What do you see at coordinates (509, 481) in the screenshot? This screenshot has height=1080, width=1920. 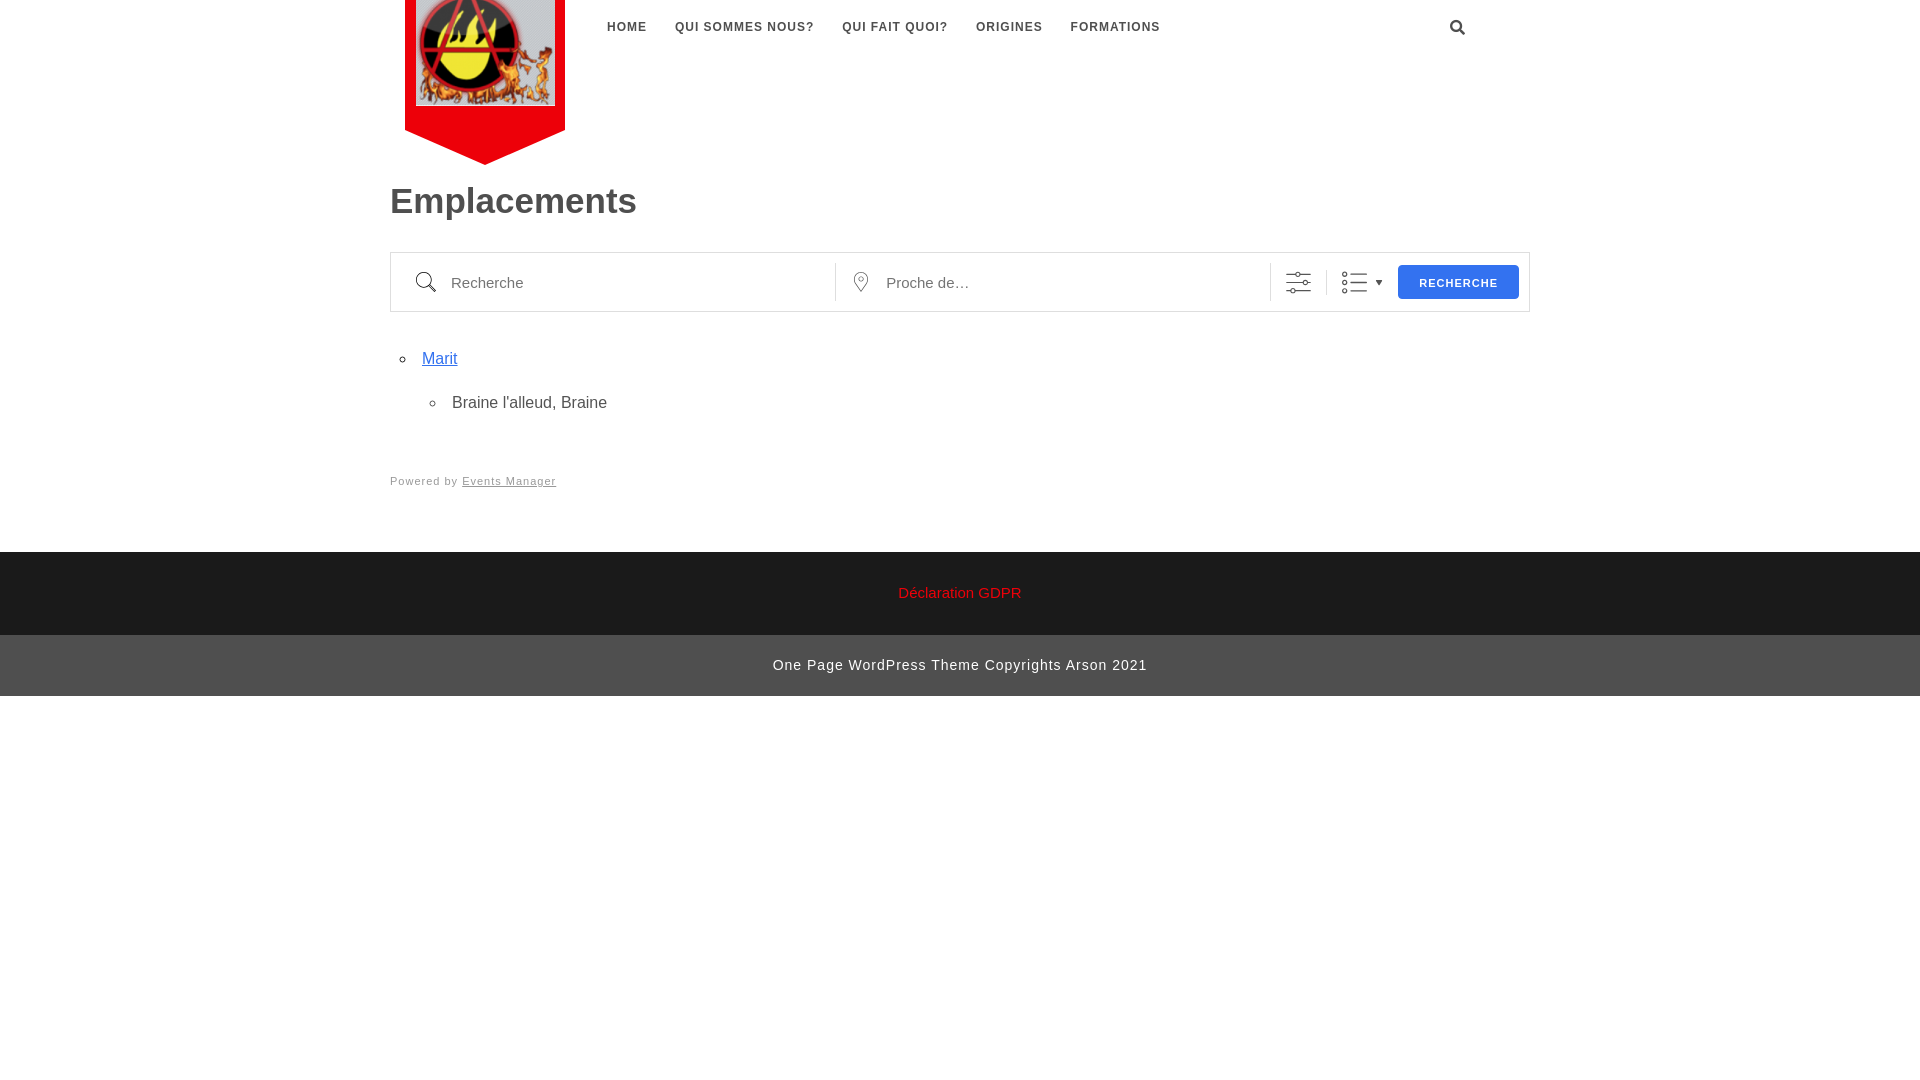 I see `Events Manager` at bounding box center [509, 481].